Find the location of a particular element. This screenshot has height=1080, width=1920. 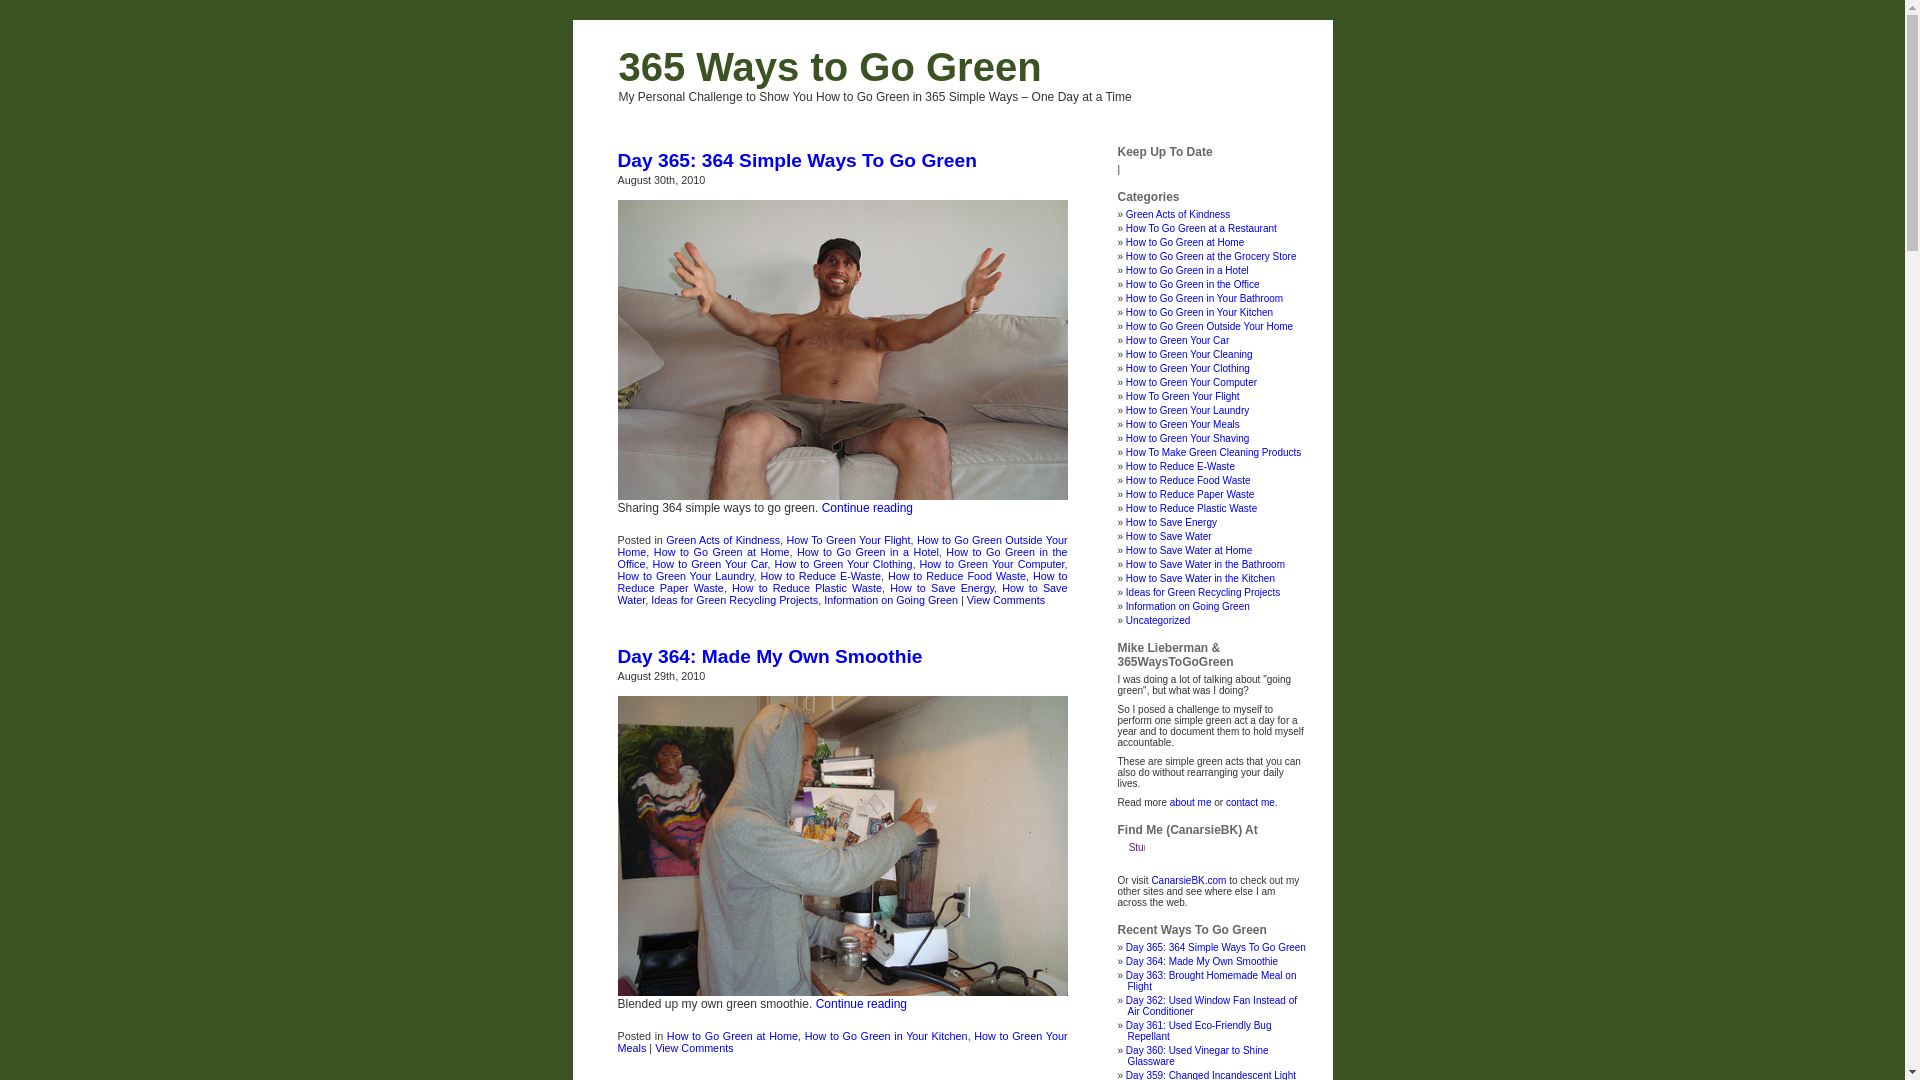

View Comments is located at coordinates (694, 1048).